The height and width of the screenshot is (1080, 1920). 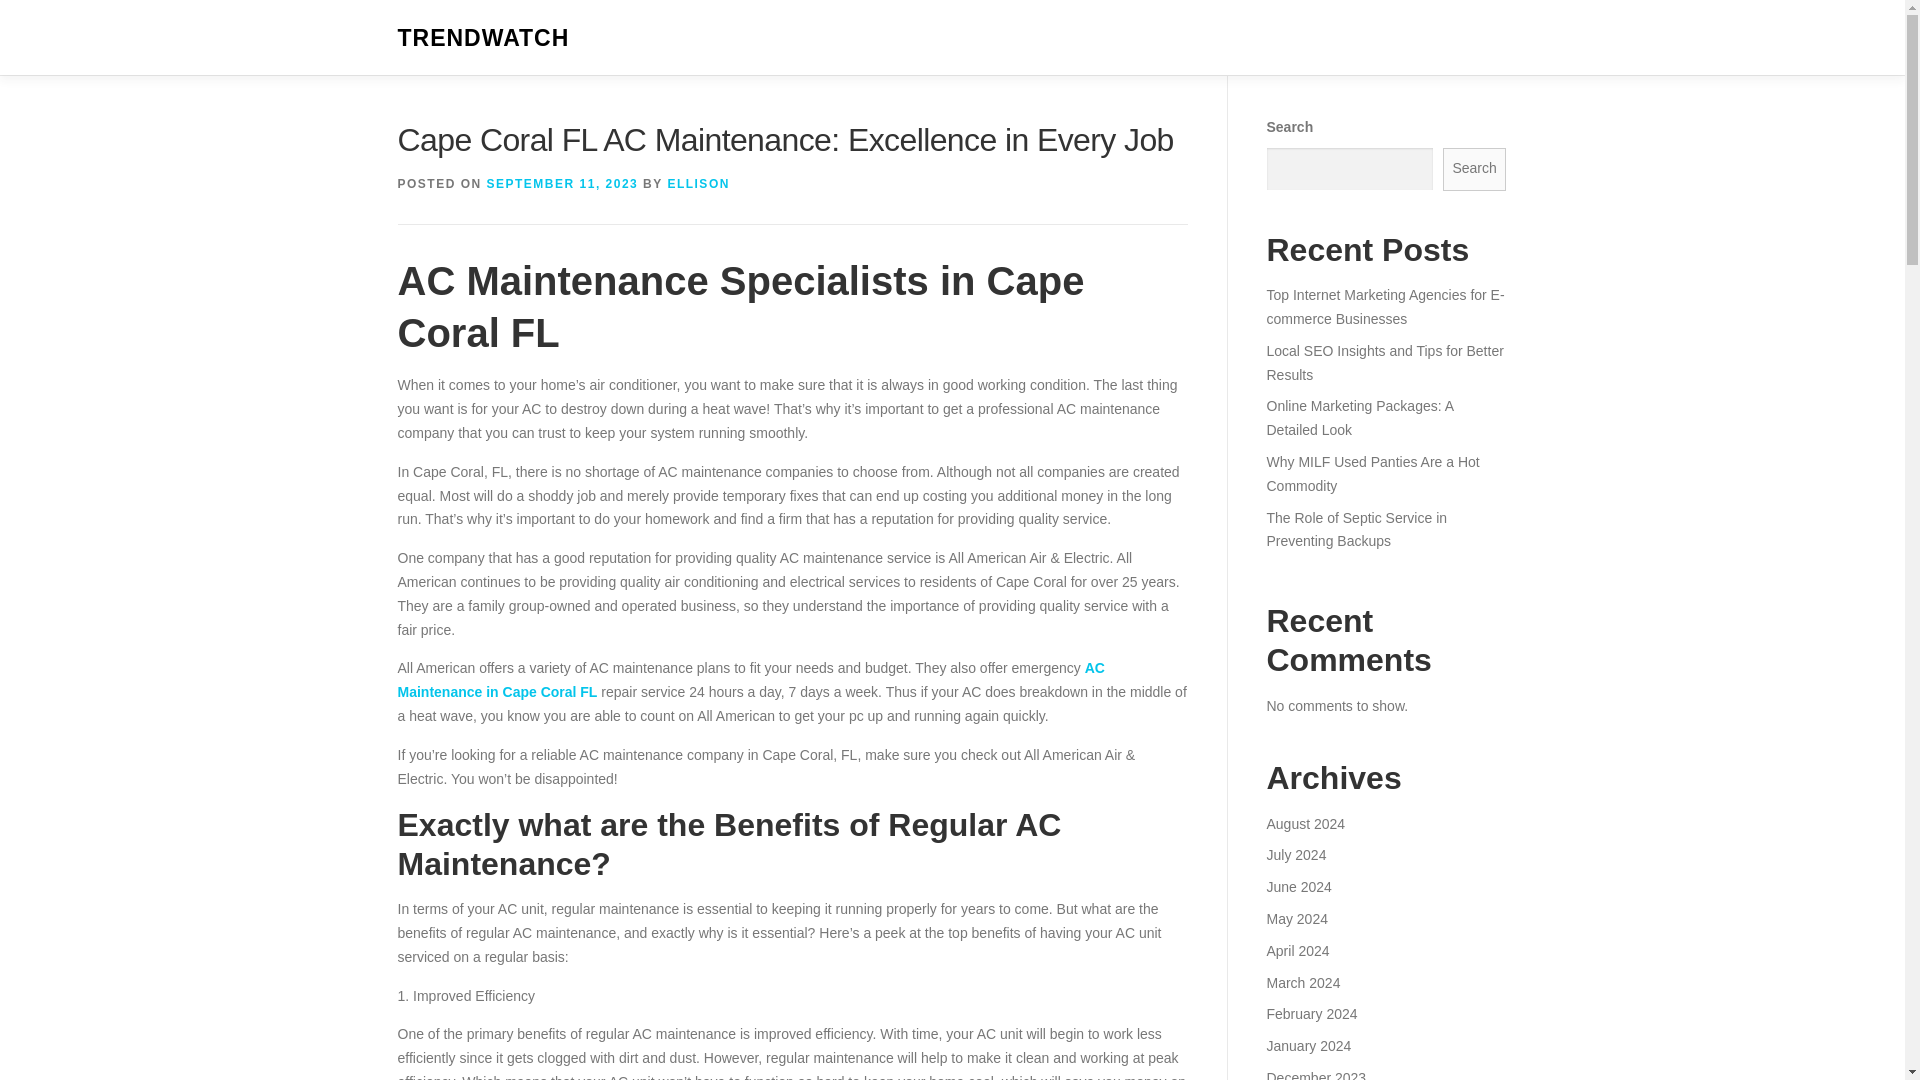 What do you see at coordinates (1296, 854) in the screenshot?
I see `July 2024` at bounding box center [1296, 854].